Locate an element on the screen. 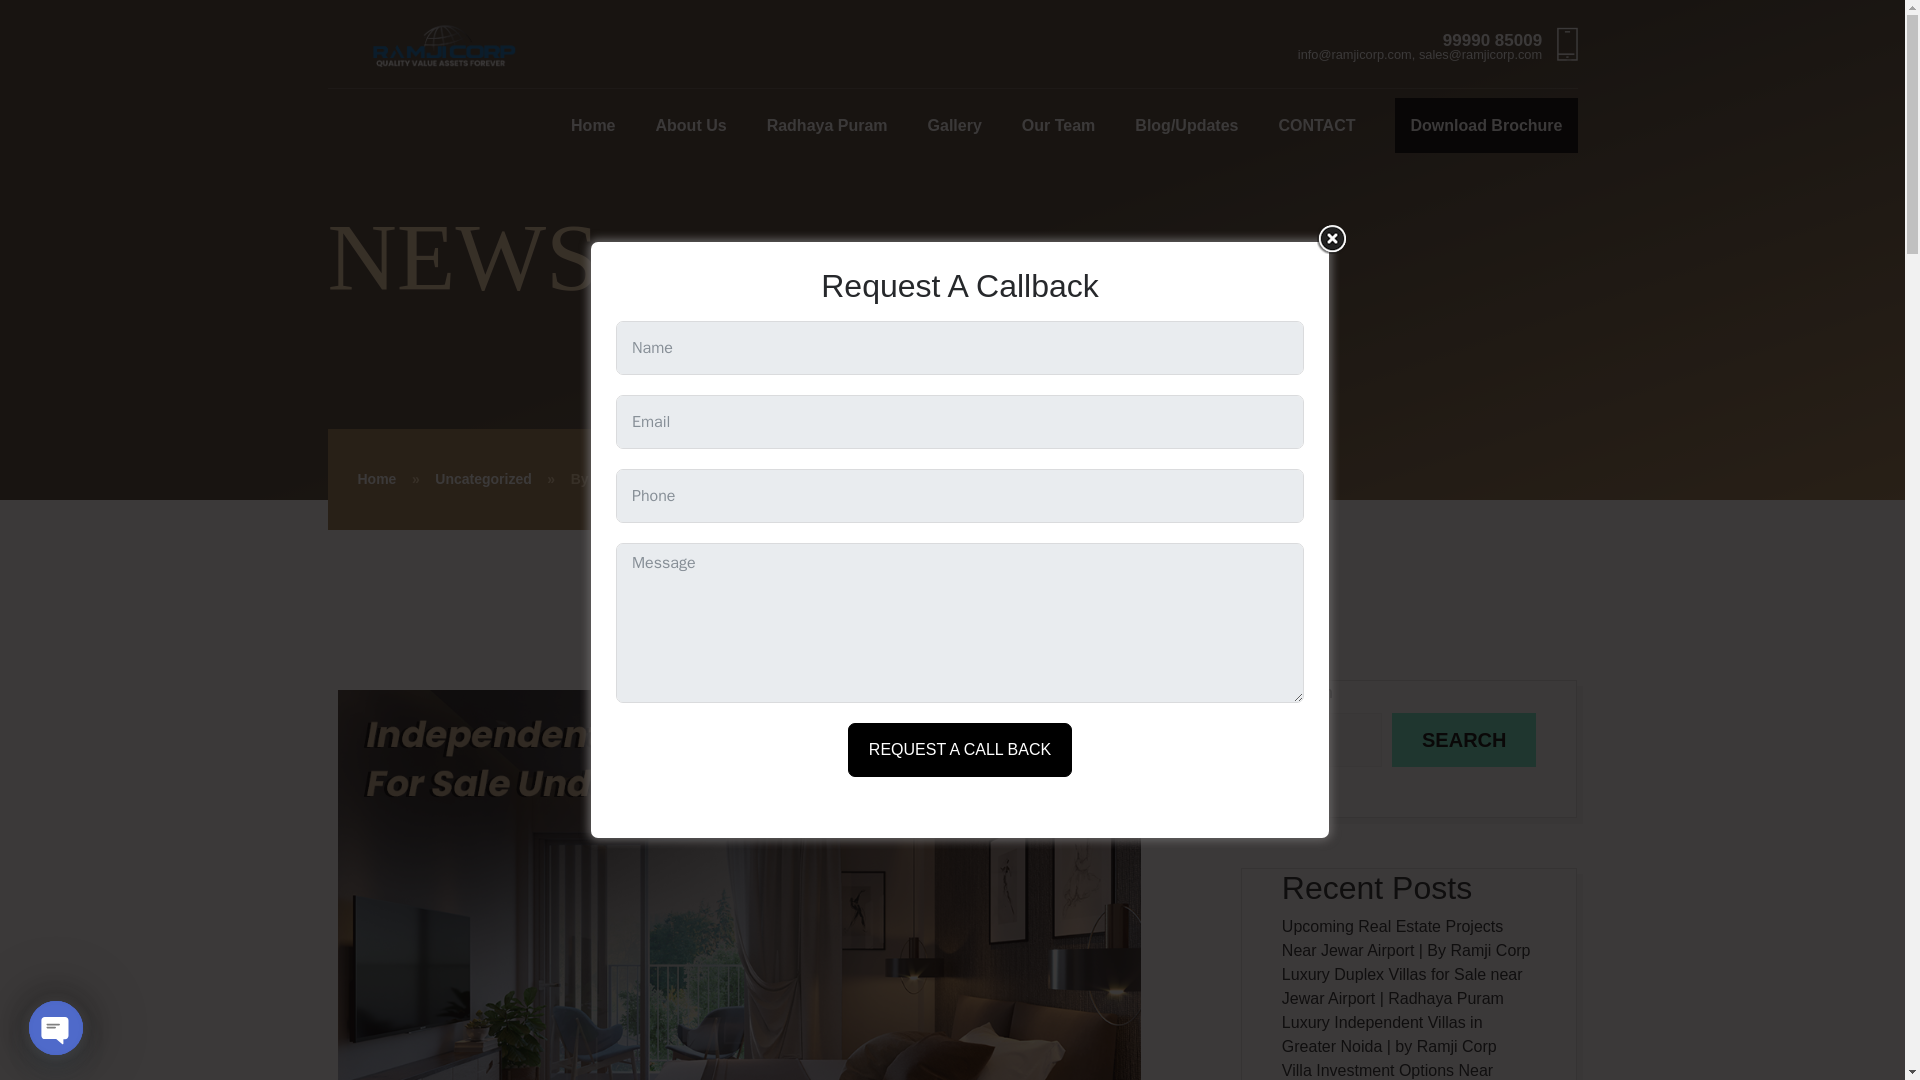 The height and width of the screenshot is (1080, 1920). CONTACT is located at coordinates (1316, 125).